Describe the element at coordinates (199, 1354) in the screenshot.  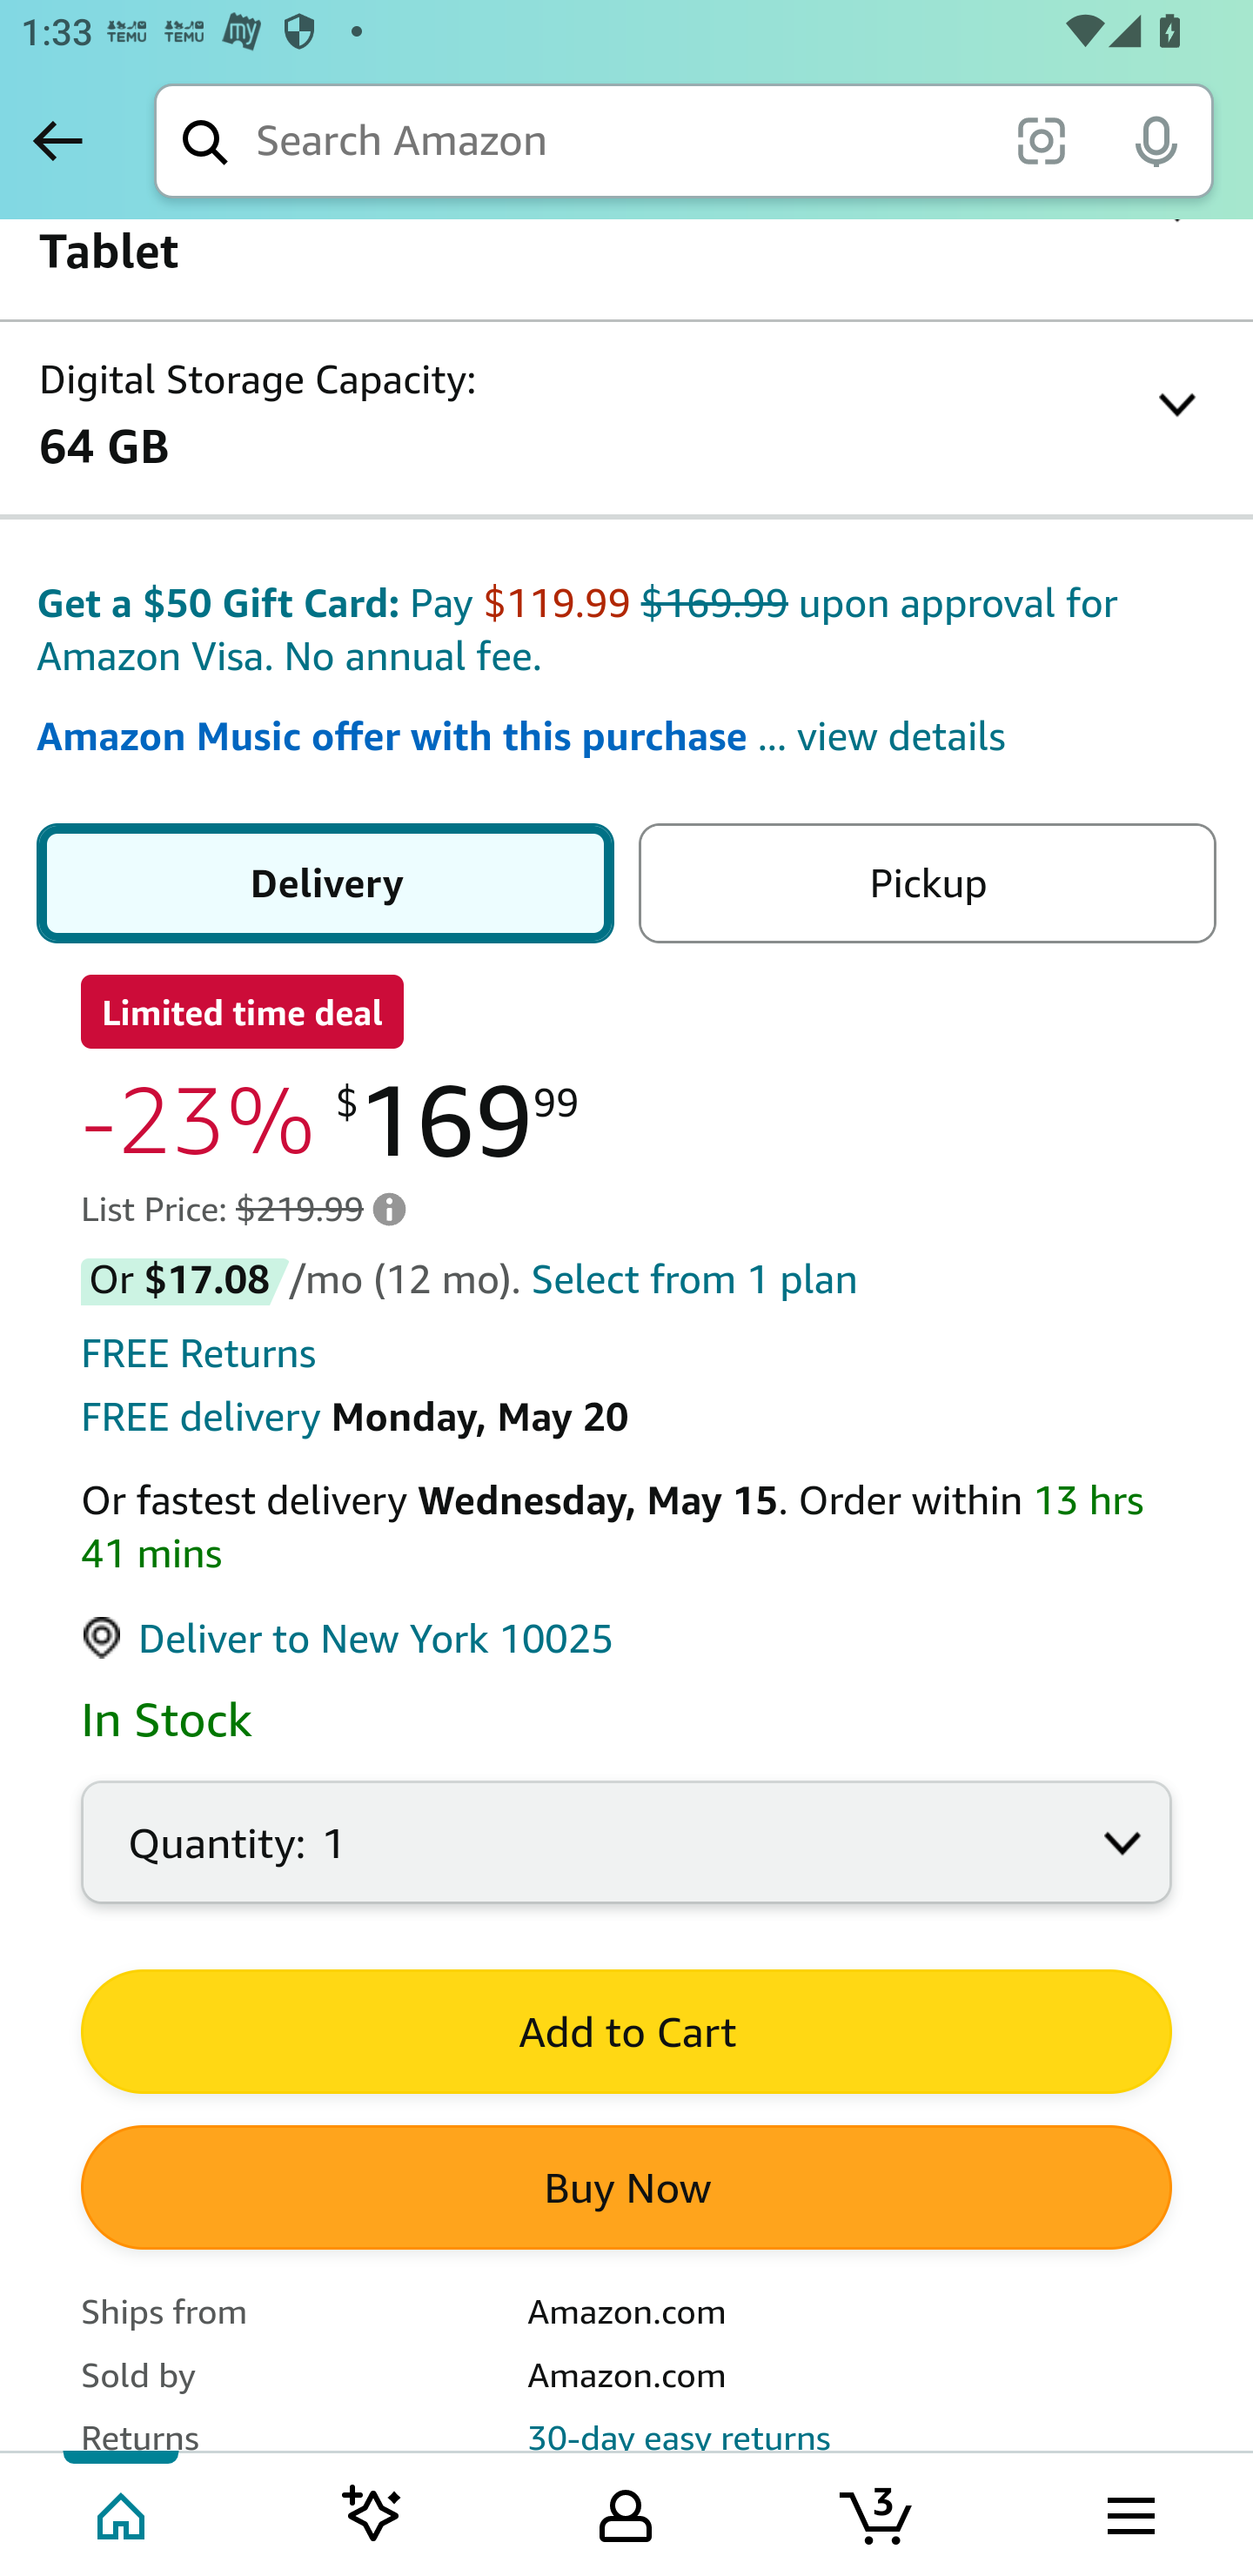
I see `FREE Returns` at that location.